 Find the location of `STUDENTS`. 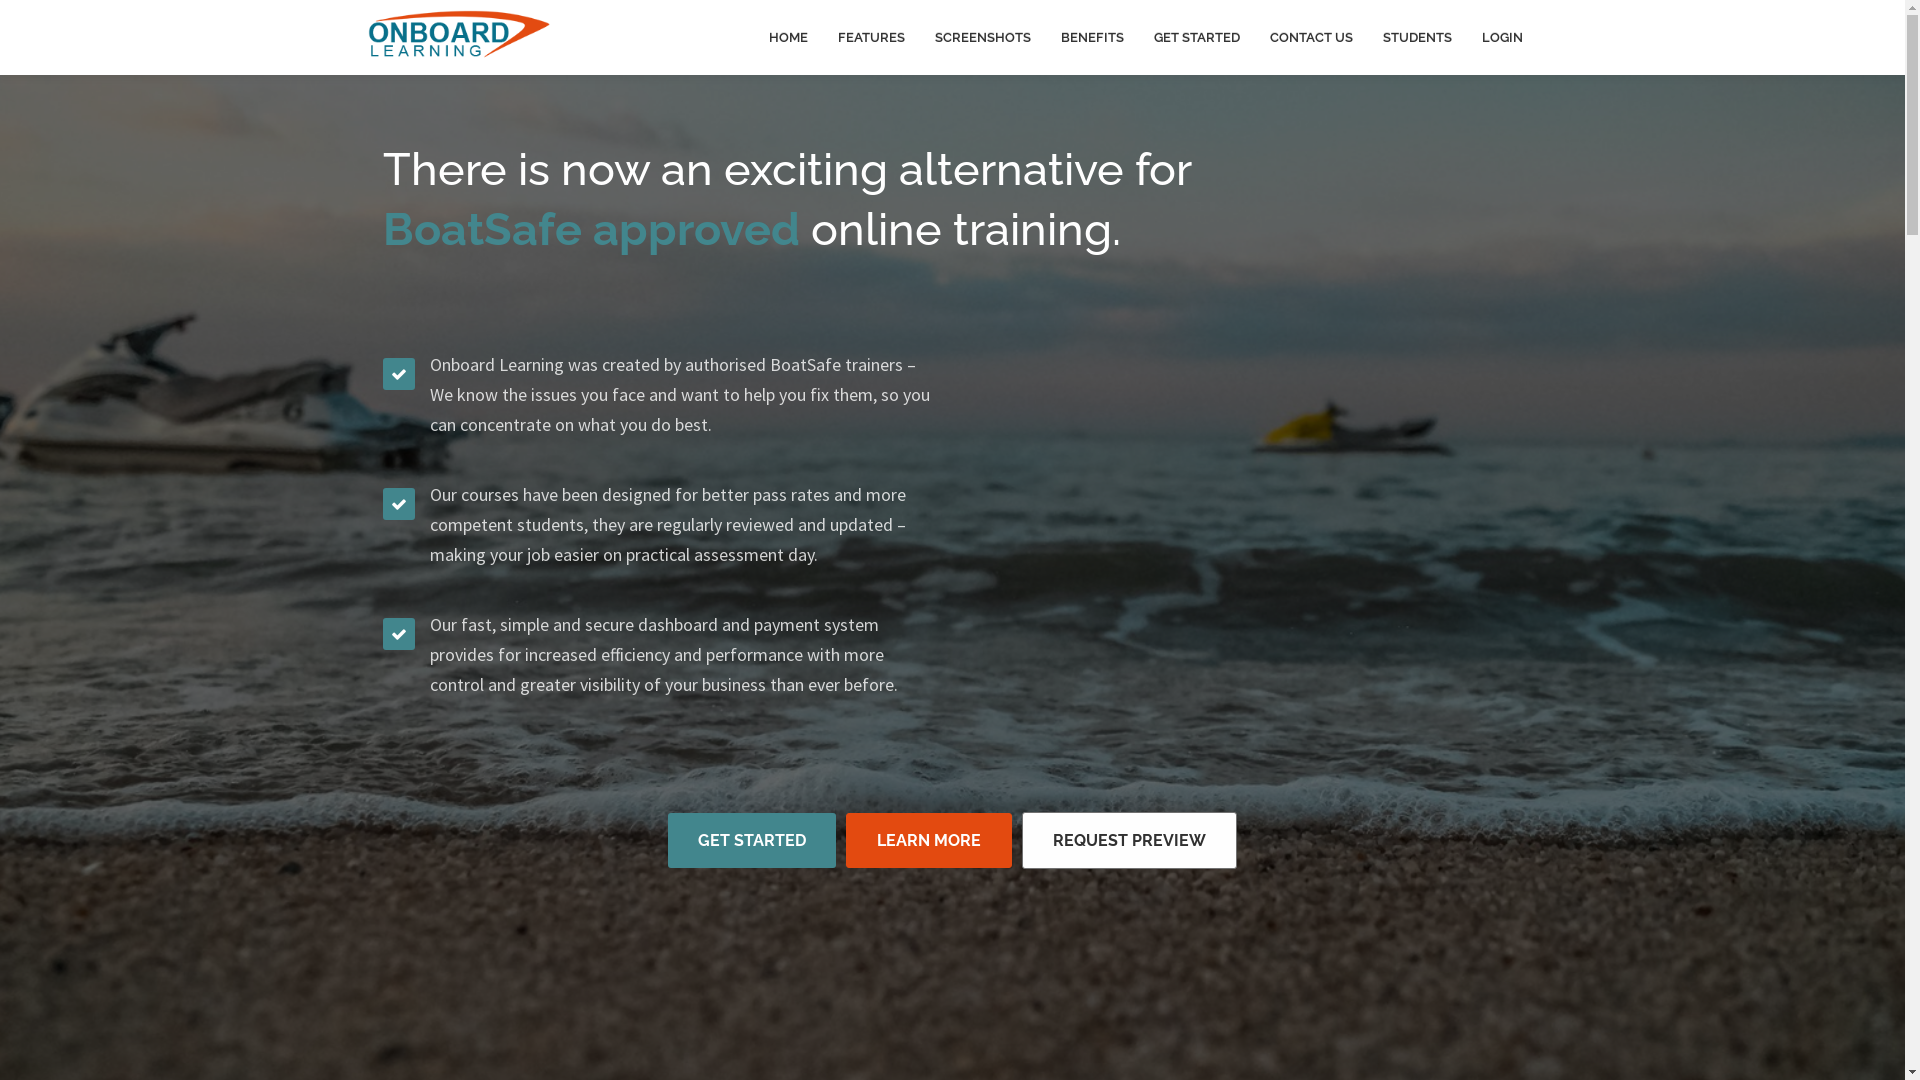

STUDENTS is located at coordinates (1418, 38).